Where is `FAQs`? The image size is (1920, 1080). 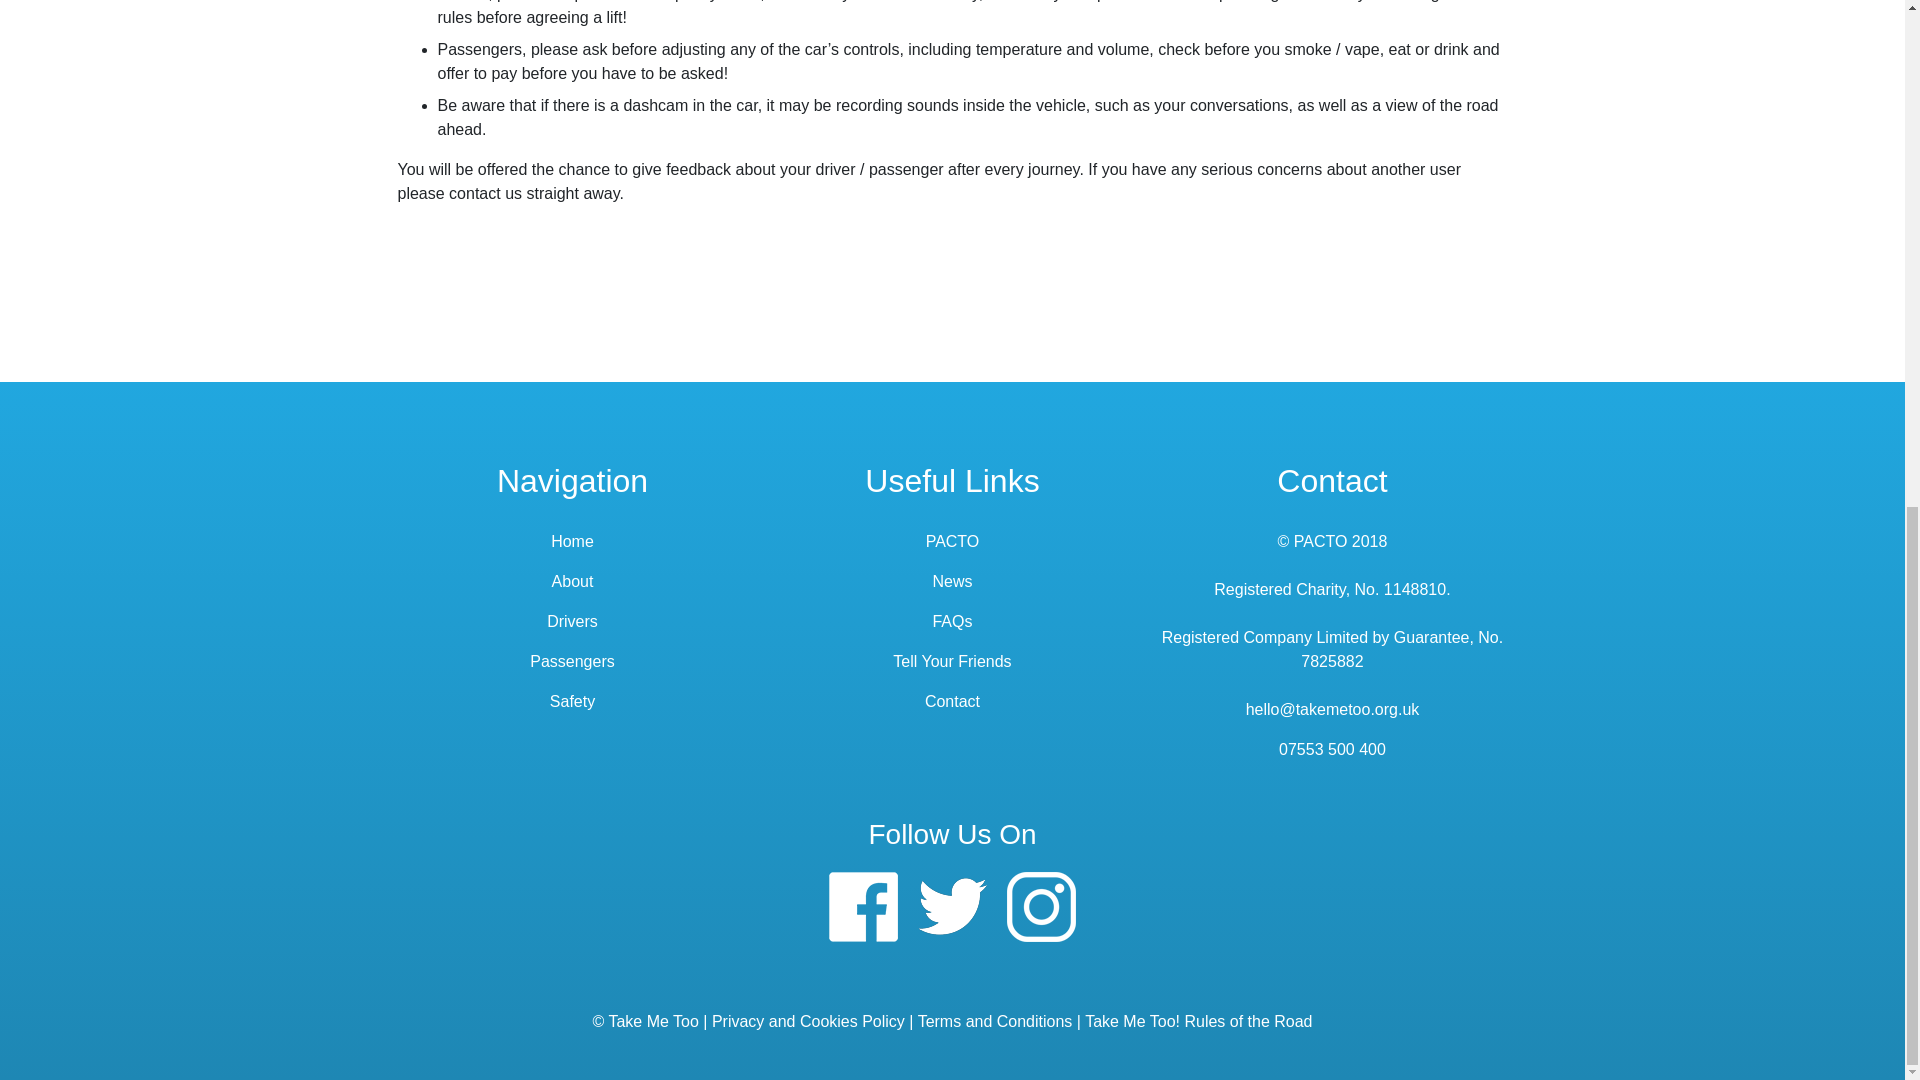
FAQs is located at coordinates (951, 621).